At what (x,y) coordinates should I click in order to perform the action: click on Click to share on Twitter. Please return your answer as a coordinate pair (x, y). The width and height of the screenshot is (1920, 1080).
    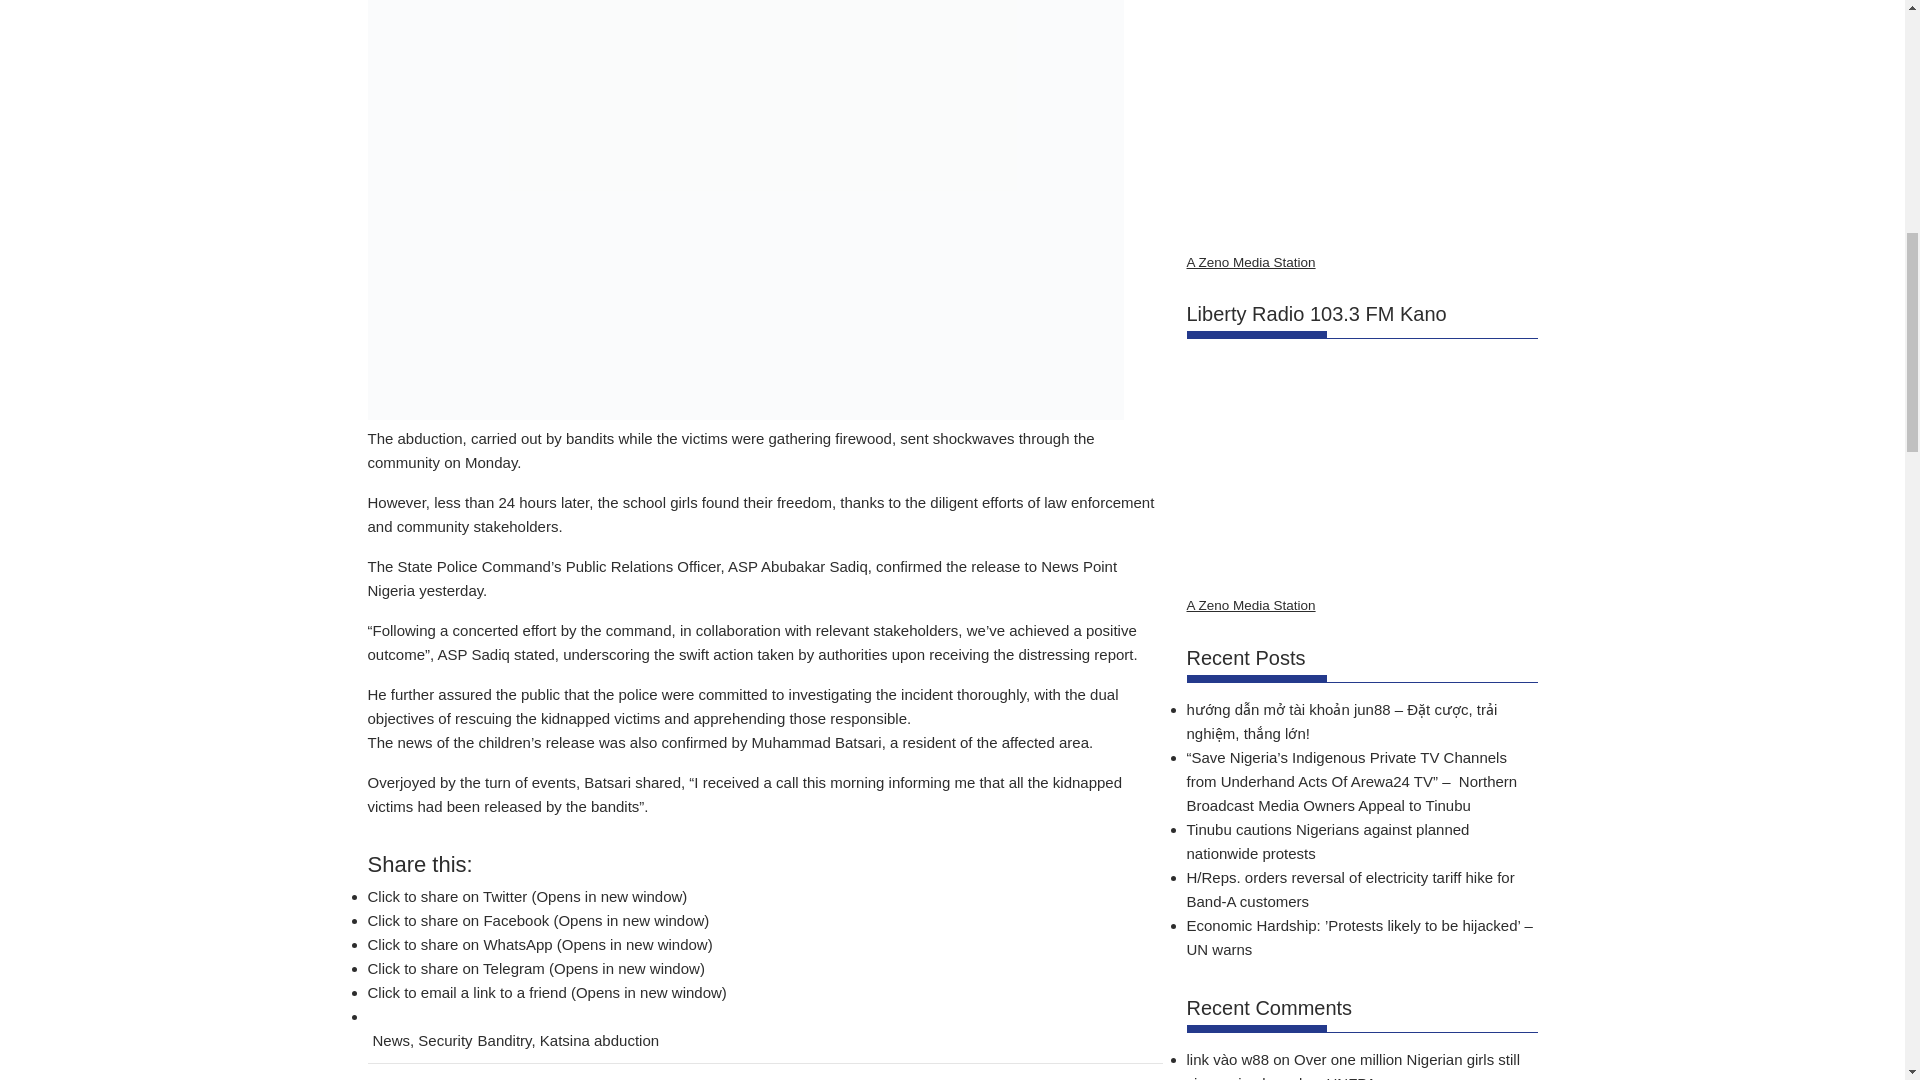
    Looking at the image, I should click on (528, 896).